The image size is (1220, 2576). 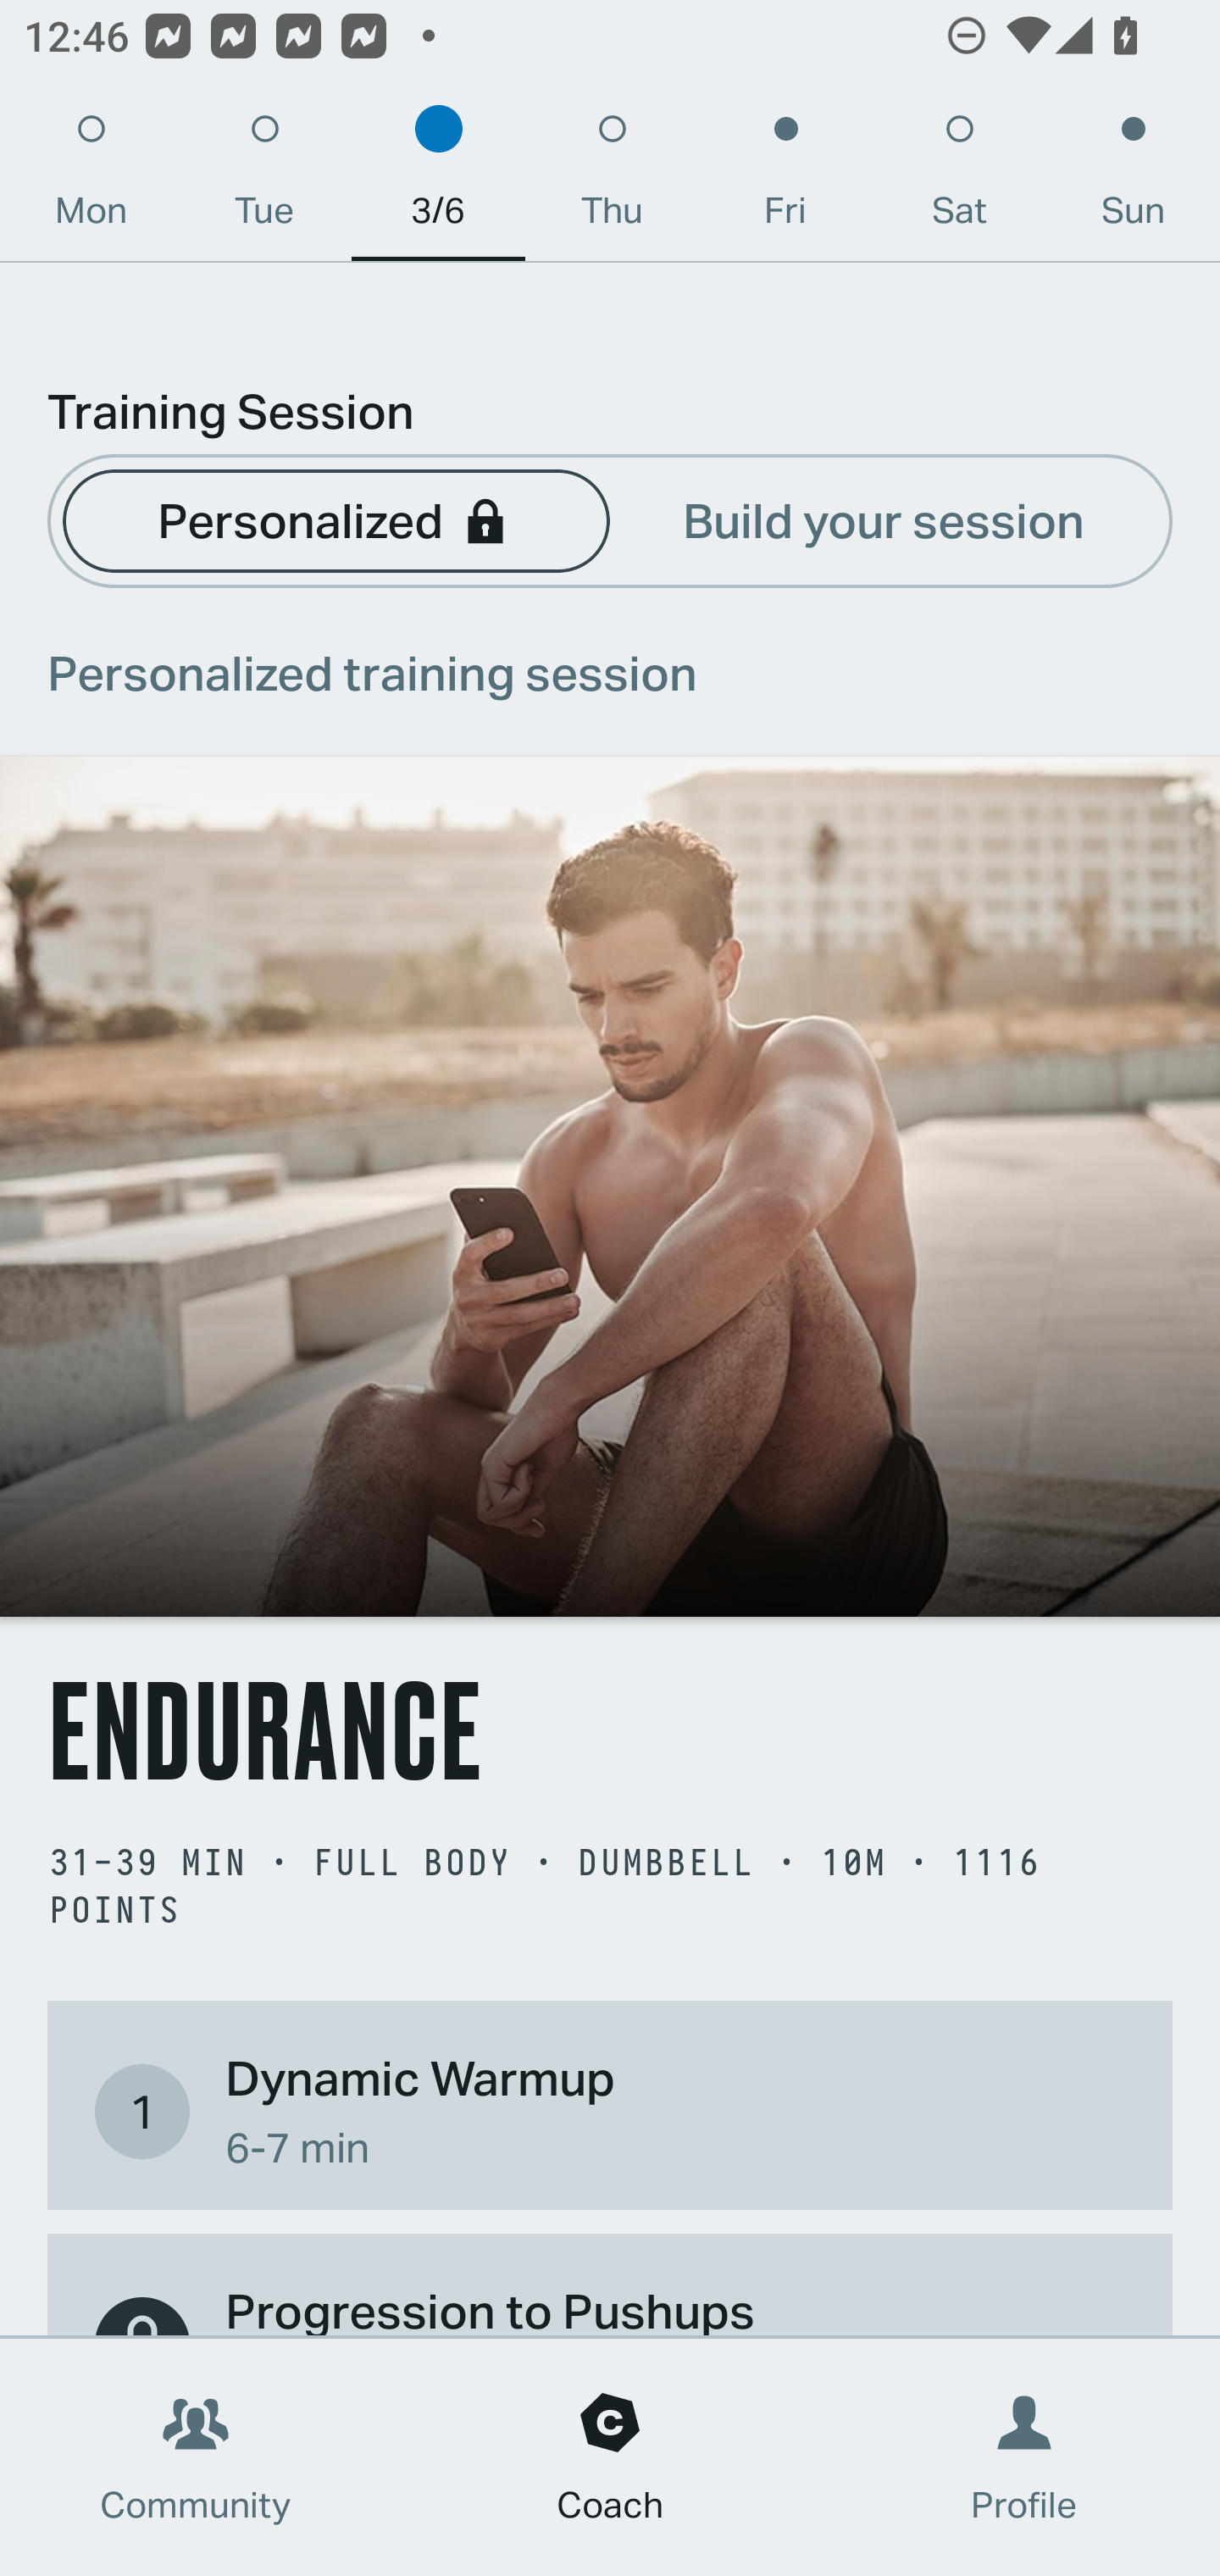 What do you see at coordinates (438, 178) in the screenshot?
I see `3/6` at bounding box center [438, 178].